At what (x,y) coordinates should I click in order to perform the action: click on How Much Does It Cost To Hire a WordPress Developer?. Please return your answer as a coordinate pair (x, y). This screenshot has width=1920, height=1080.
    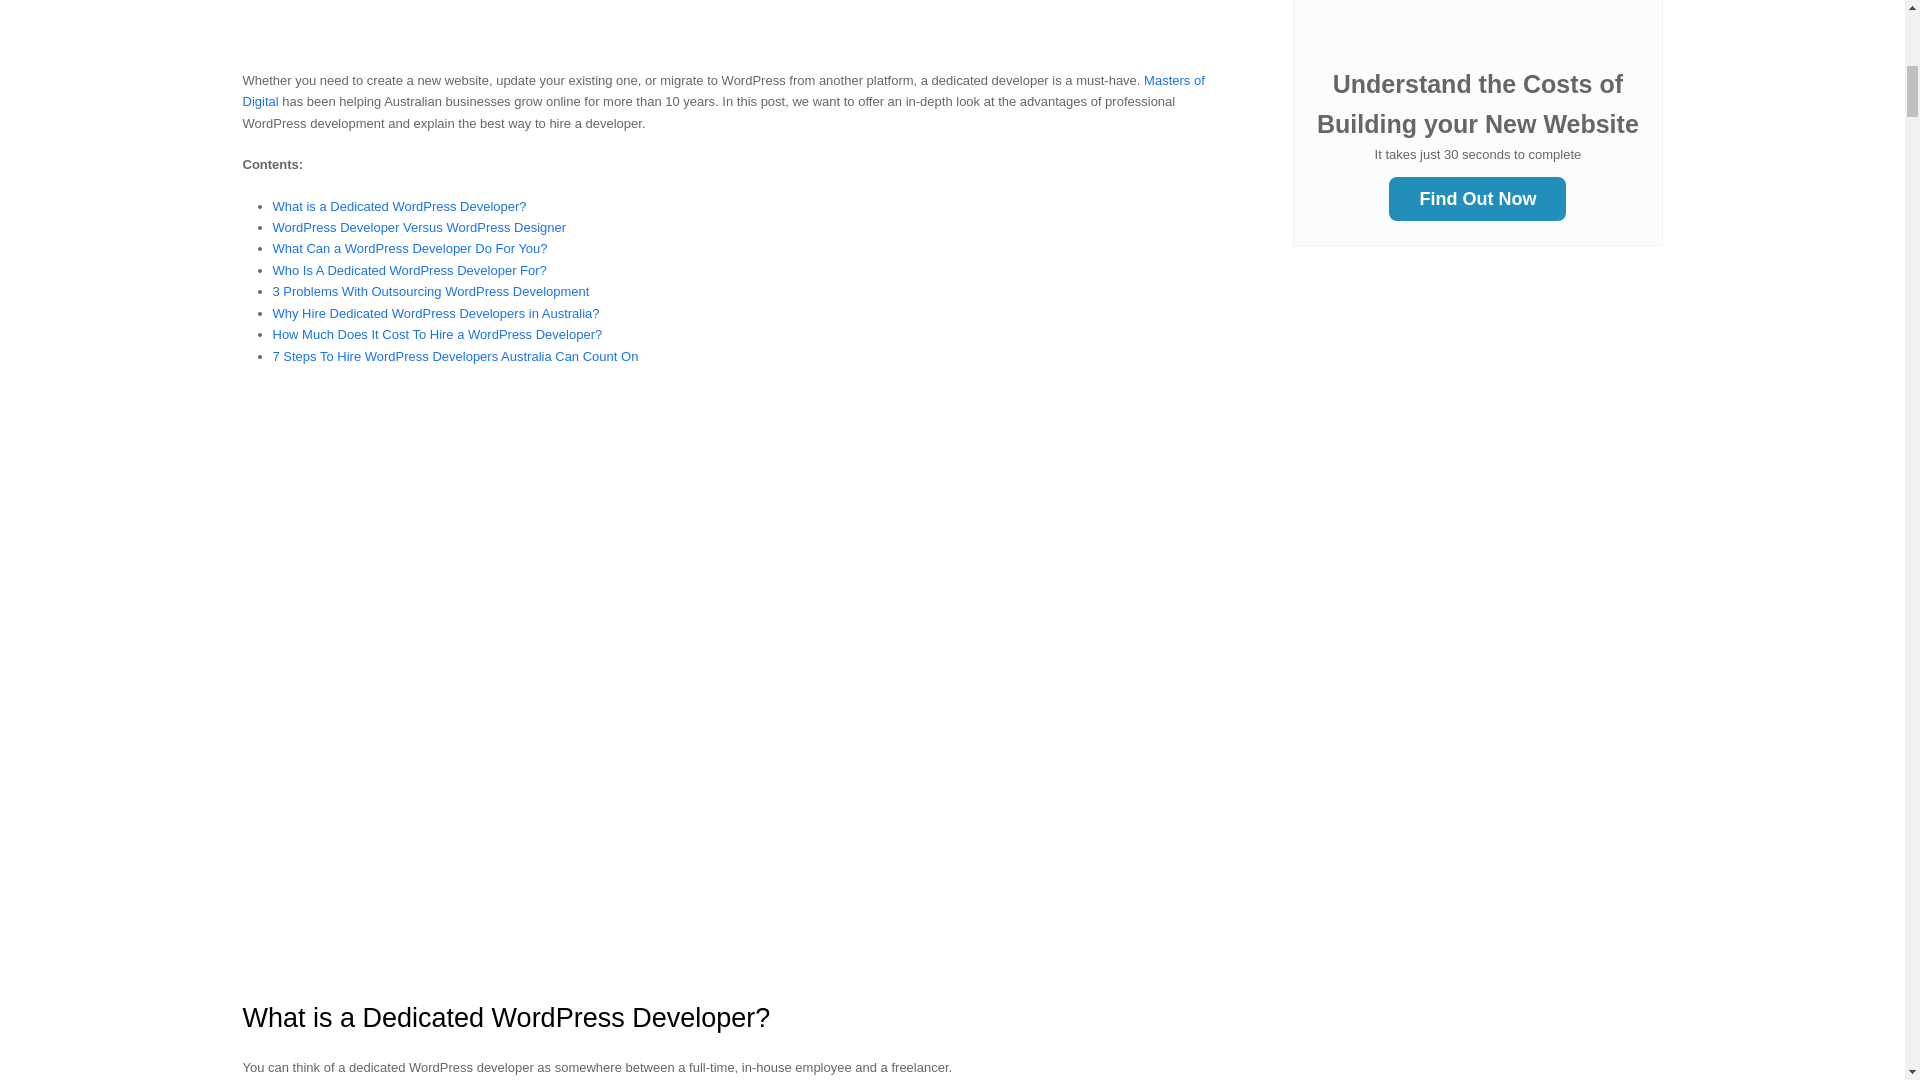
    Looking at the image, I should click on (437, 334).